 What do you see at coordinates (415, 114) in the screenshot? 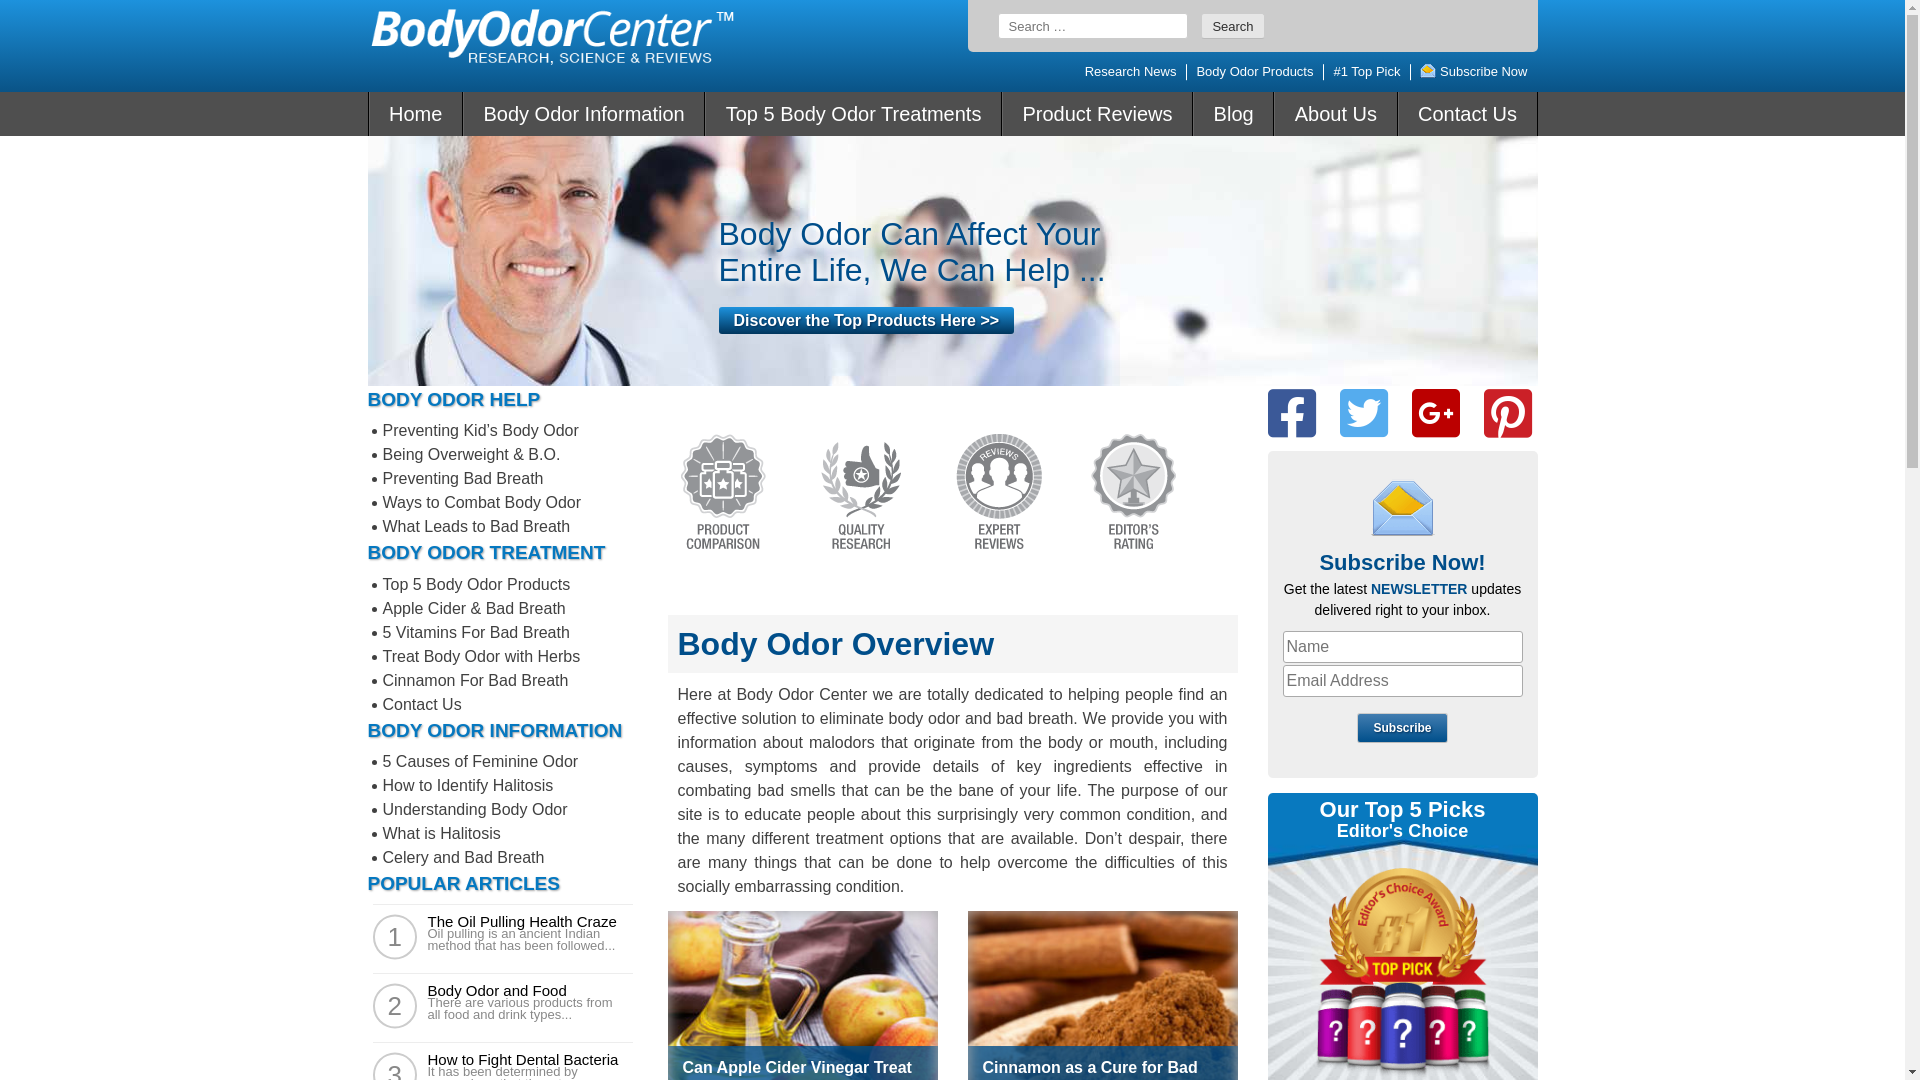
I see `Home` at bounding box center [415, 114].